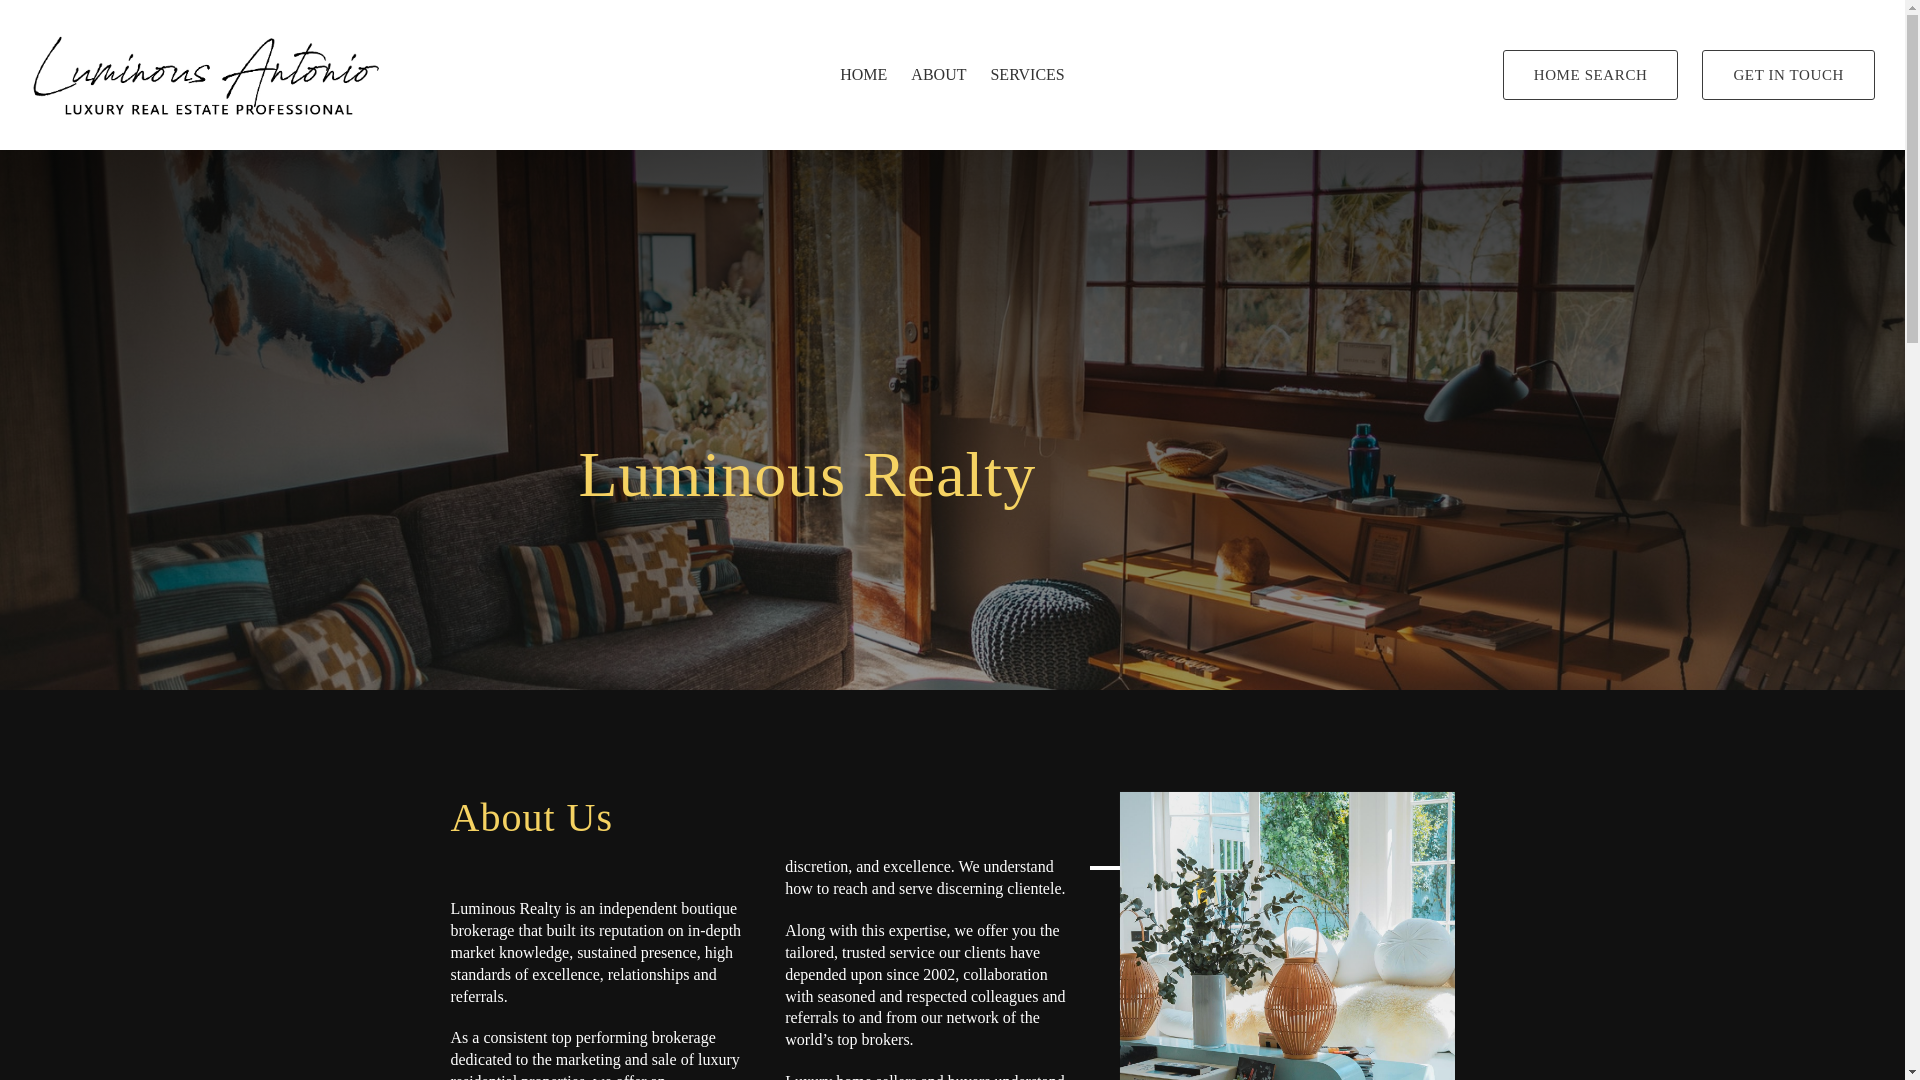 This screenshot has height=1080, width=1920. What do you see at coordinates (938, 74) in the screenshot?
I see `ABOUT` at bounding box center [938, 74].